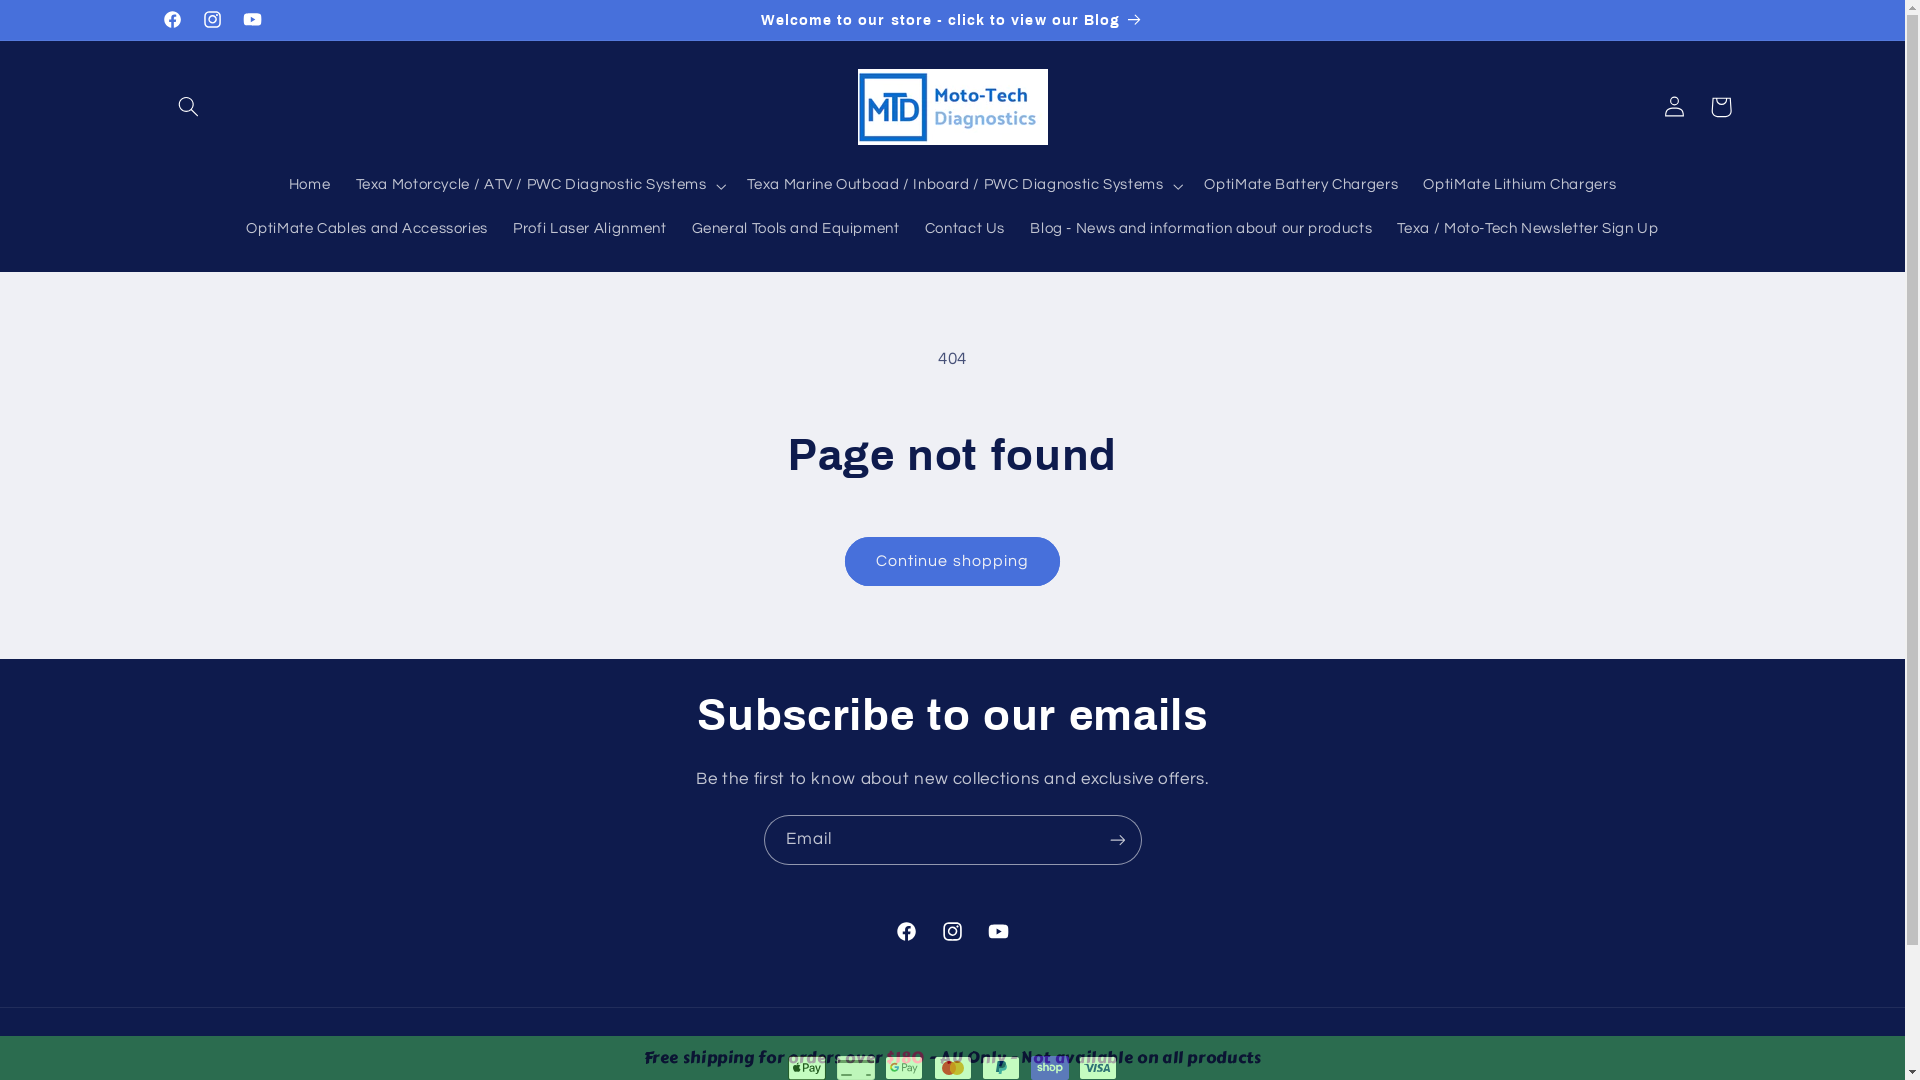 The image size is (1920, 1080). Describe the element at coordinates (368, 230) in the screenshot. I see `OptiMate Cables and Accessories` at that location.